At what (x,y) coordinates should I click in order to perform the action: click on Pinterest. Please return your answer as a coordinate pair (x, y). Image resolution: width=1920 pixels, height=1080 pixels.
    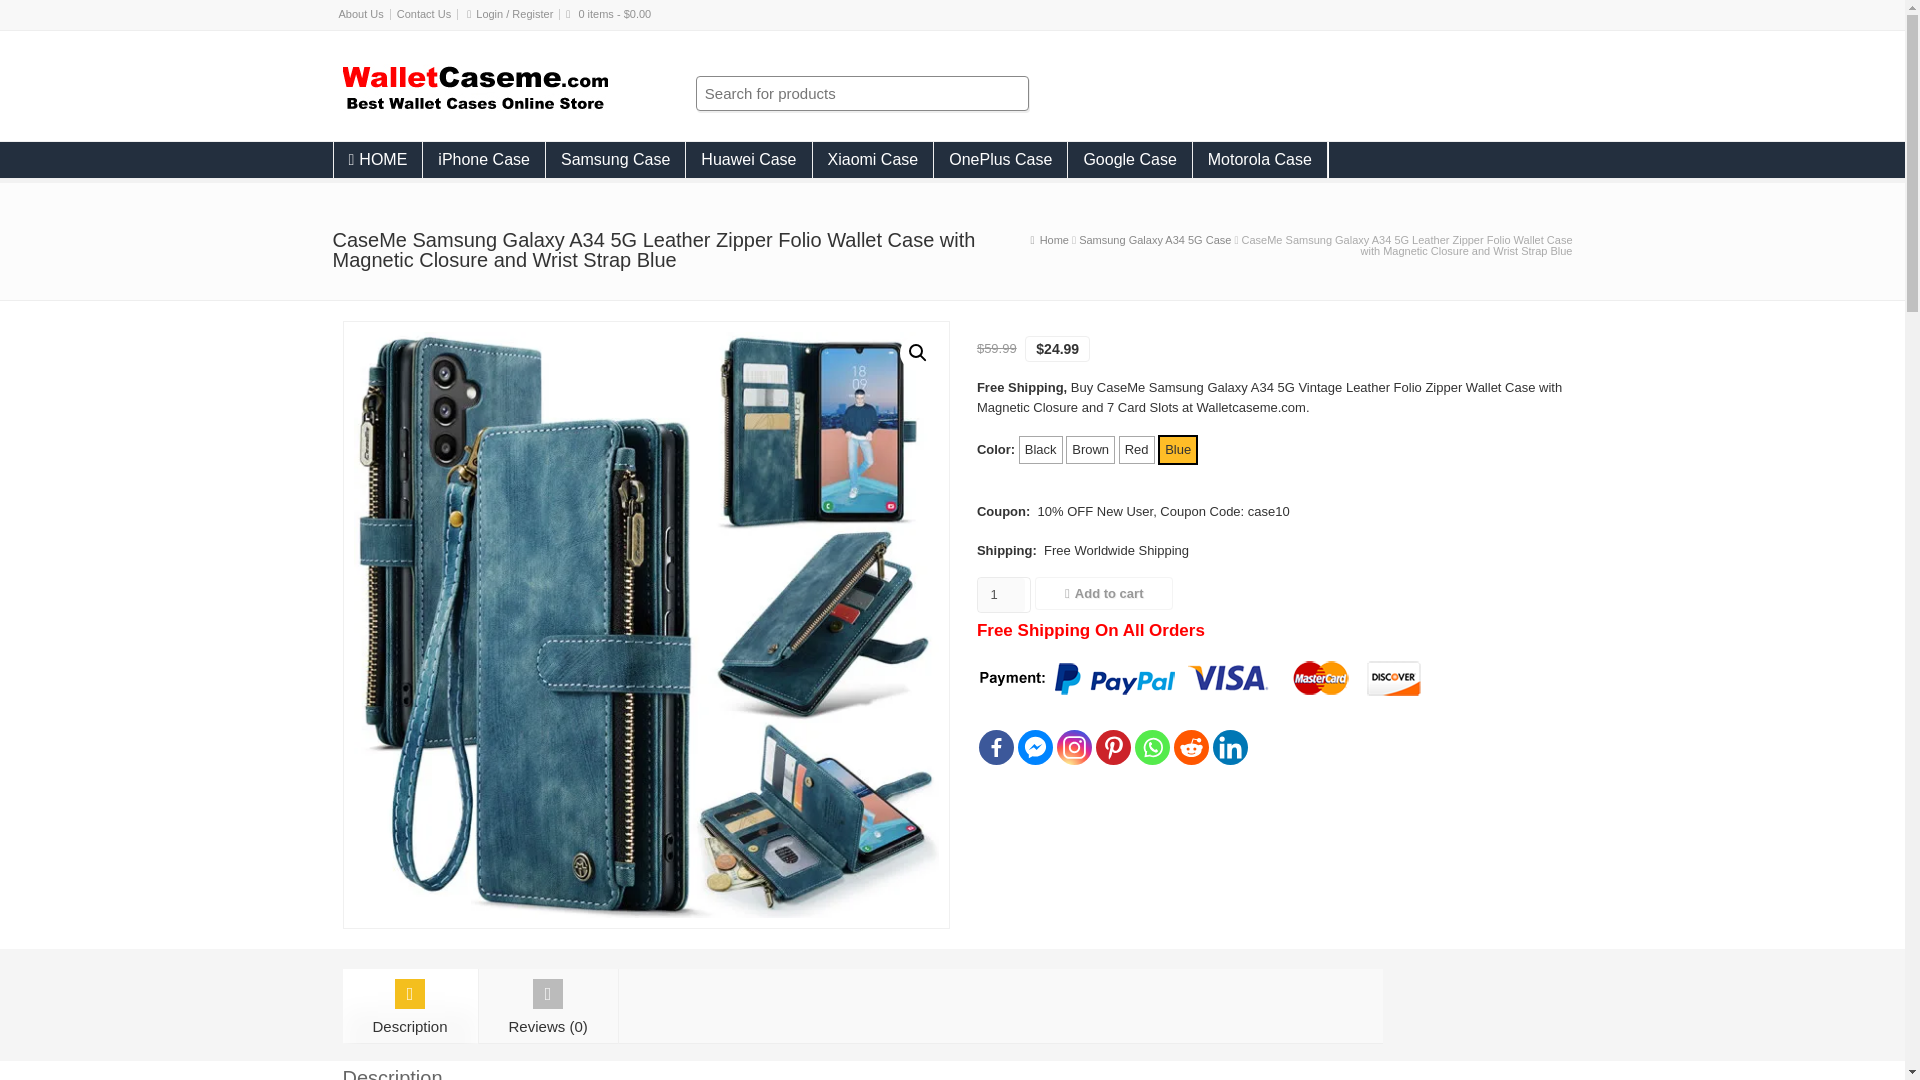
    Looking at the image, I should click on (1113, 747).